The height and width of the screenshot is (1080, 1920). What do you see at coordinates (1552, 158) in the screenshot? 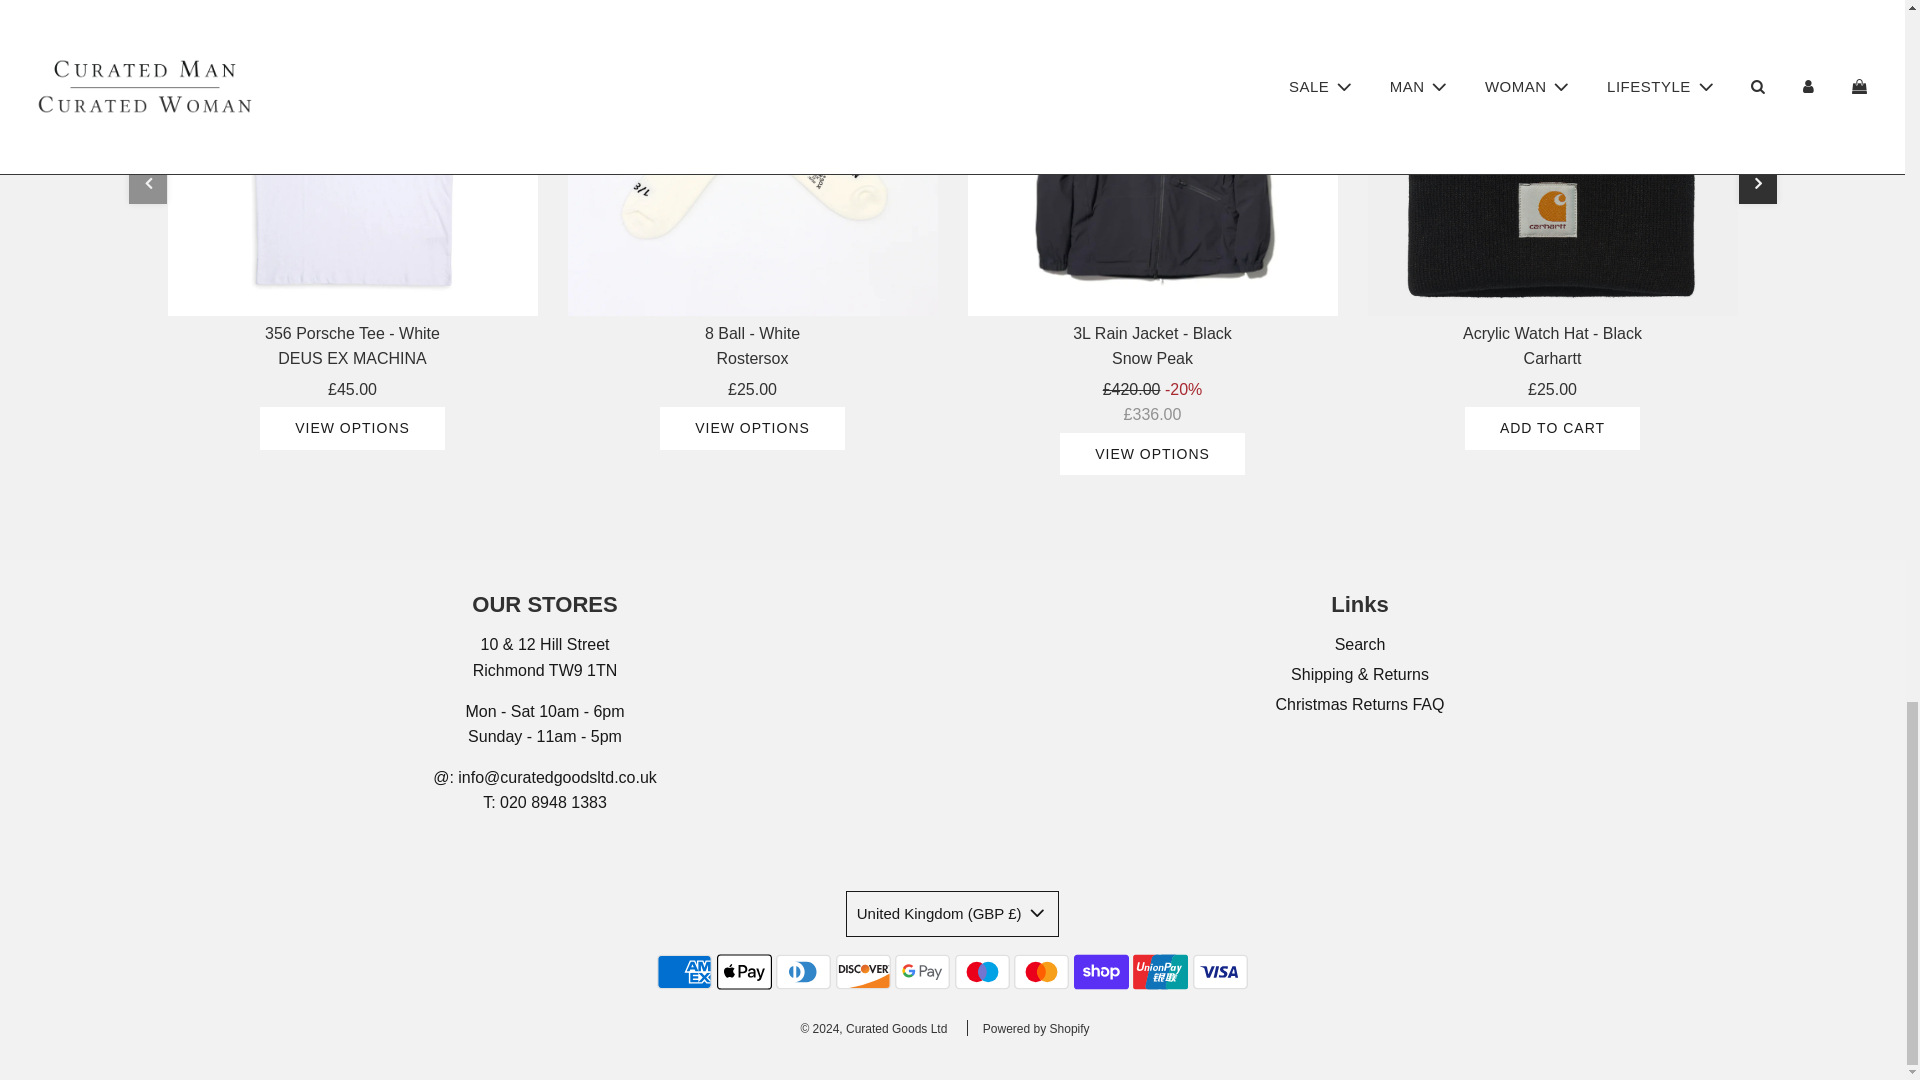
I see `Acrylic Watch Hat - Black` at bounding box center [1552, 158].